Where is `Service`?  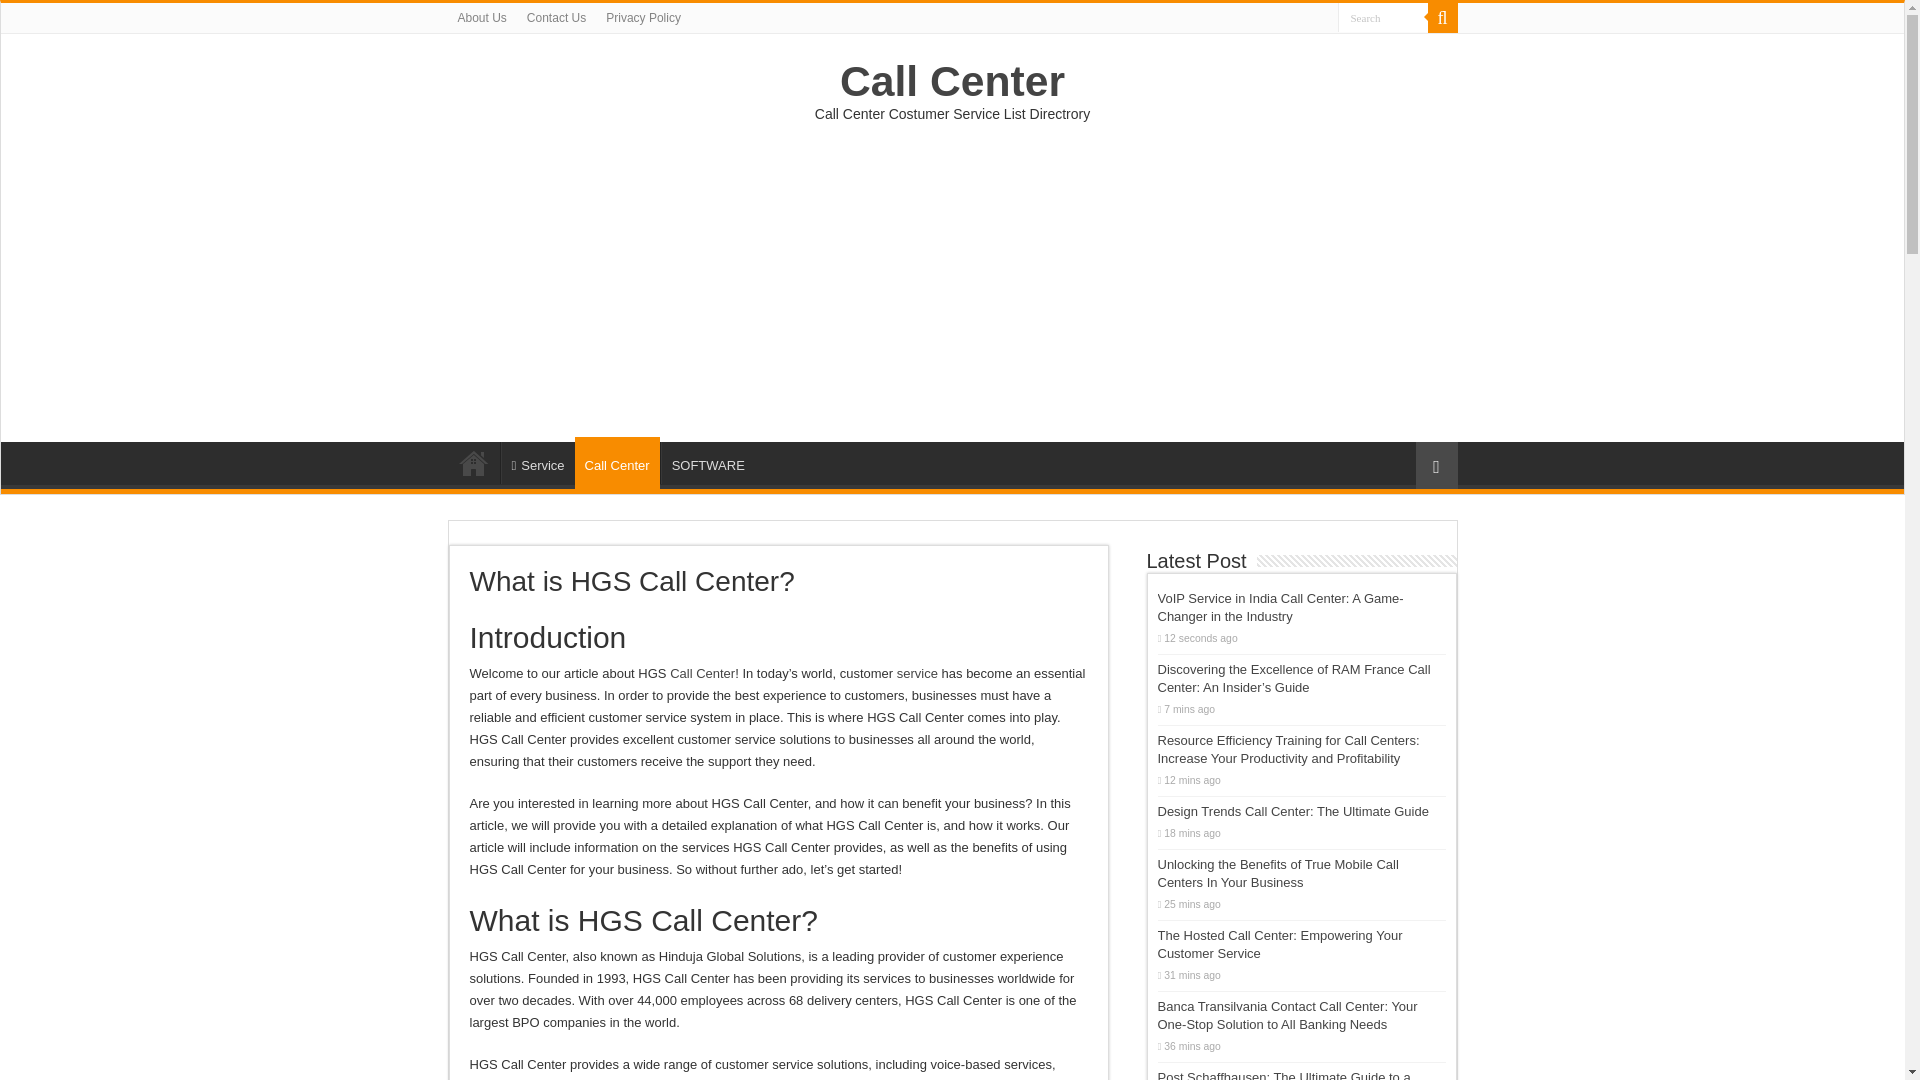 Service is located at coordinates (536, 462).